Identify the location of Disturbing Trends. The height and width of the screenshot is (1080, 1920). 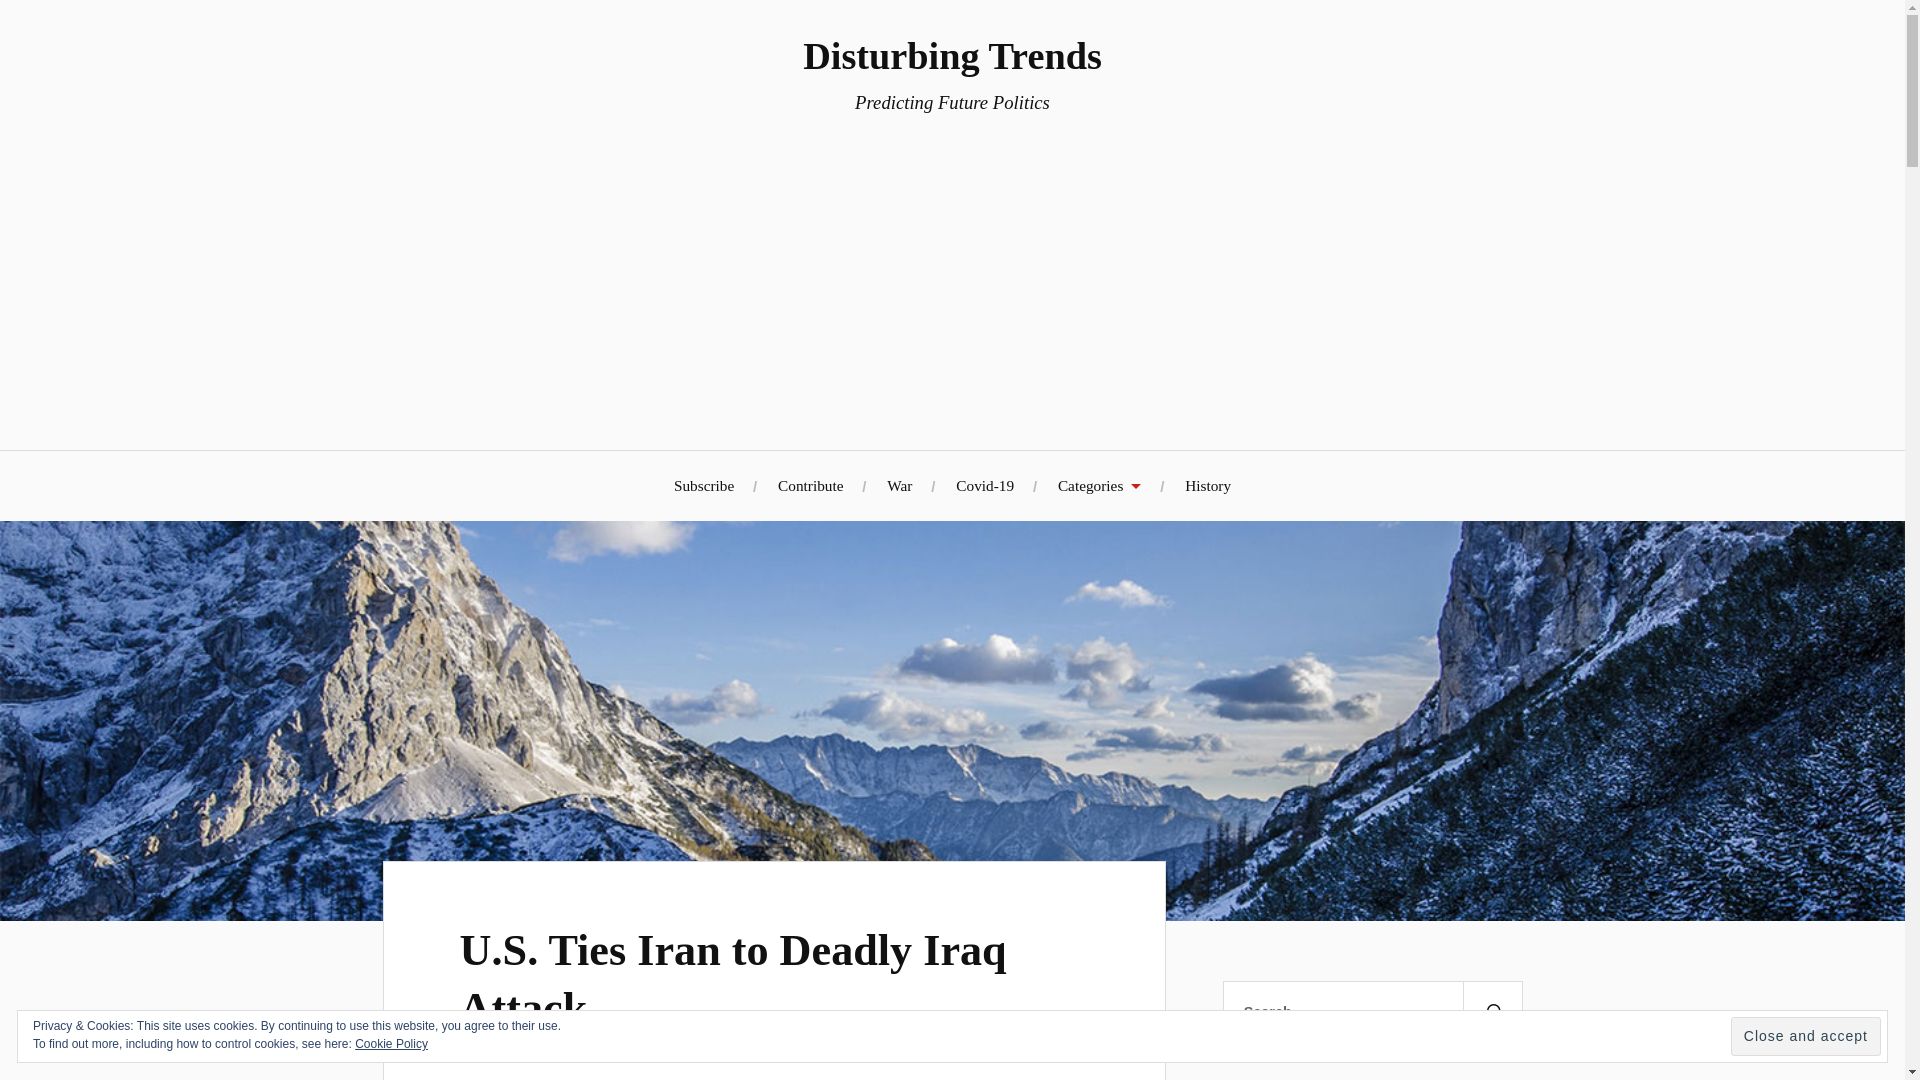
(952, 55).